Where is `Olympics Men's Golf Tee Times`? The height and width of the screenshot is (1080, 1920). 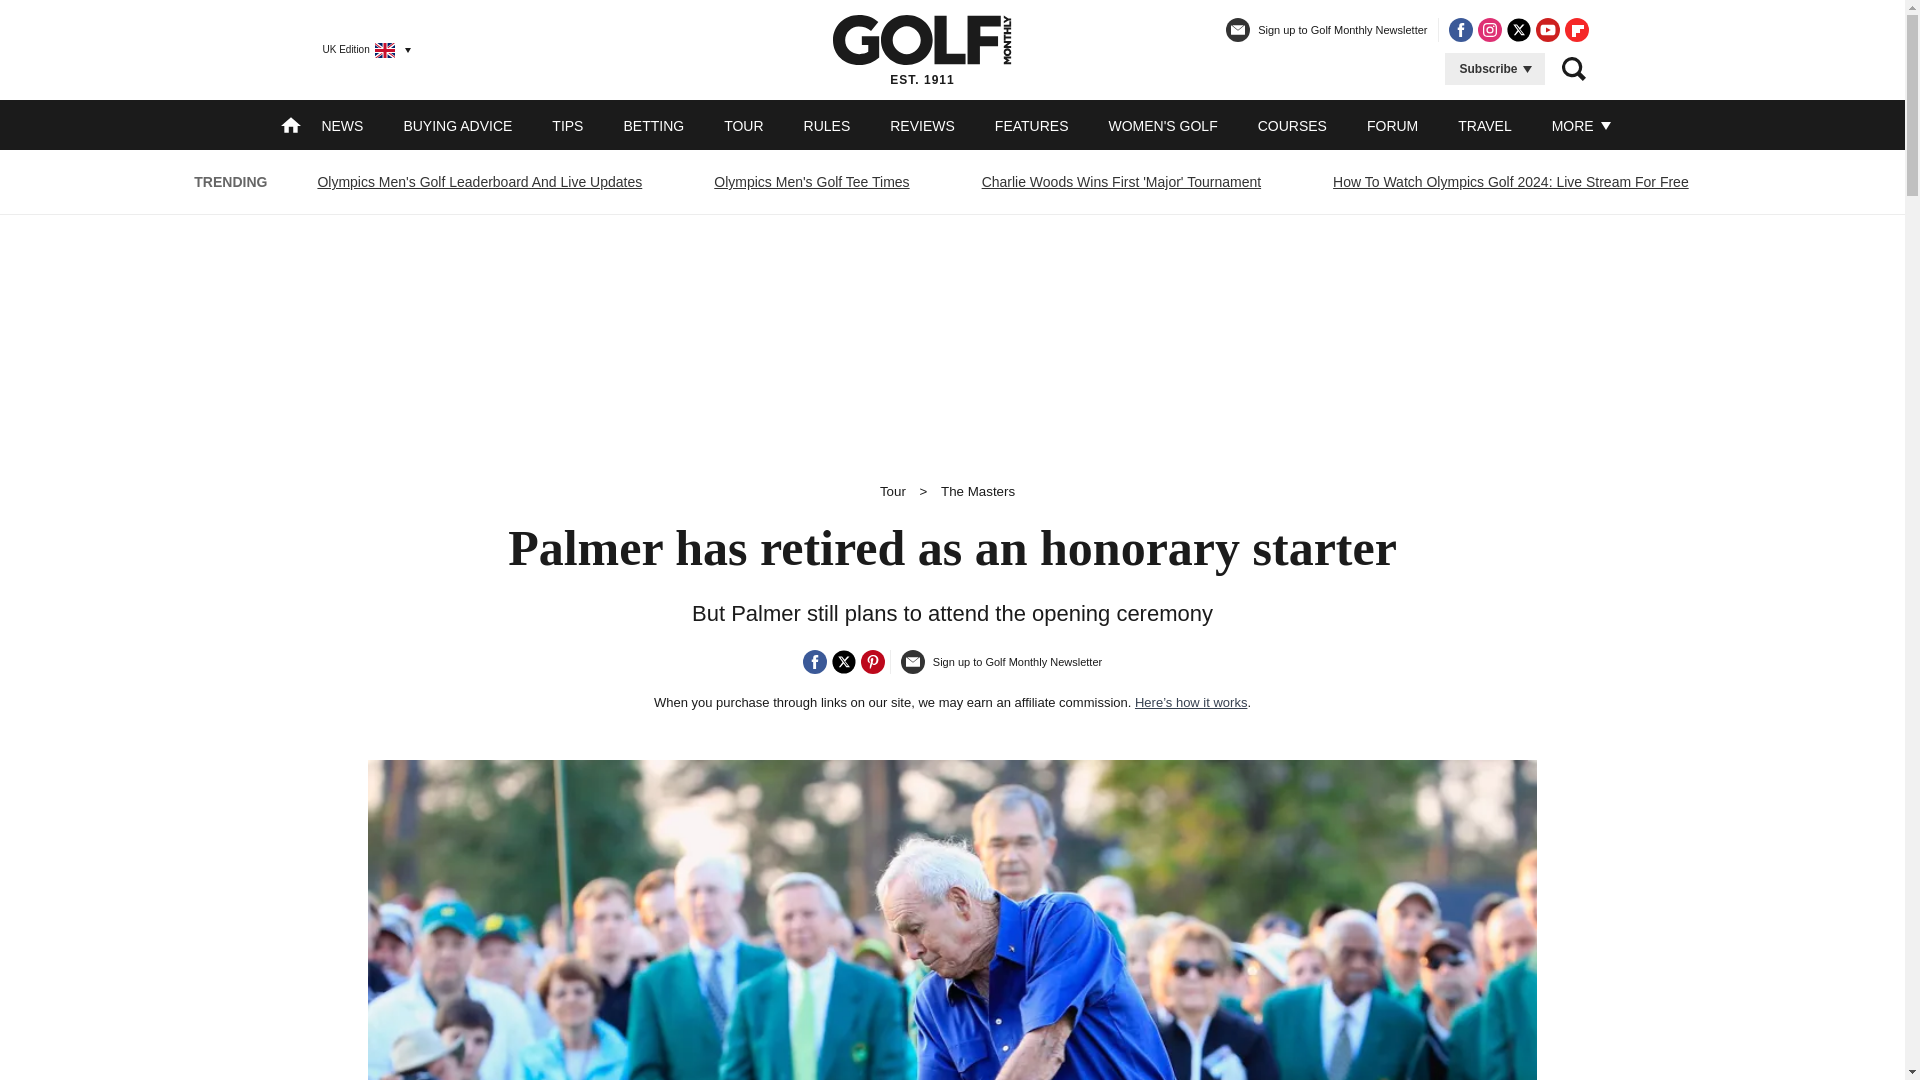 Olympics Men's Golf Tee Times is located at coordinates (810, 182).